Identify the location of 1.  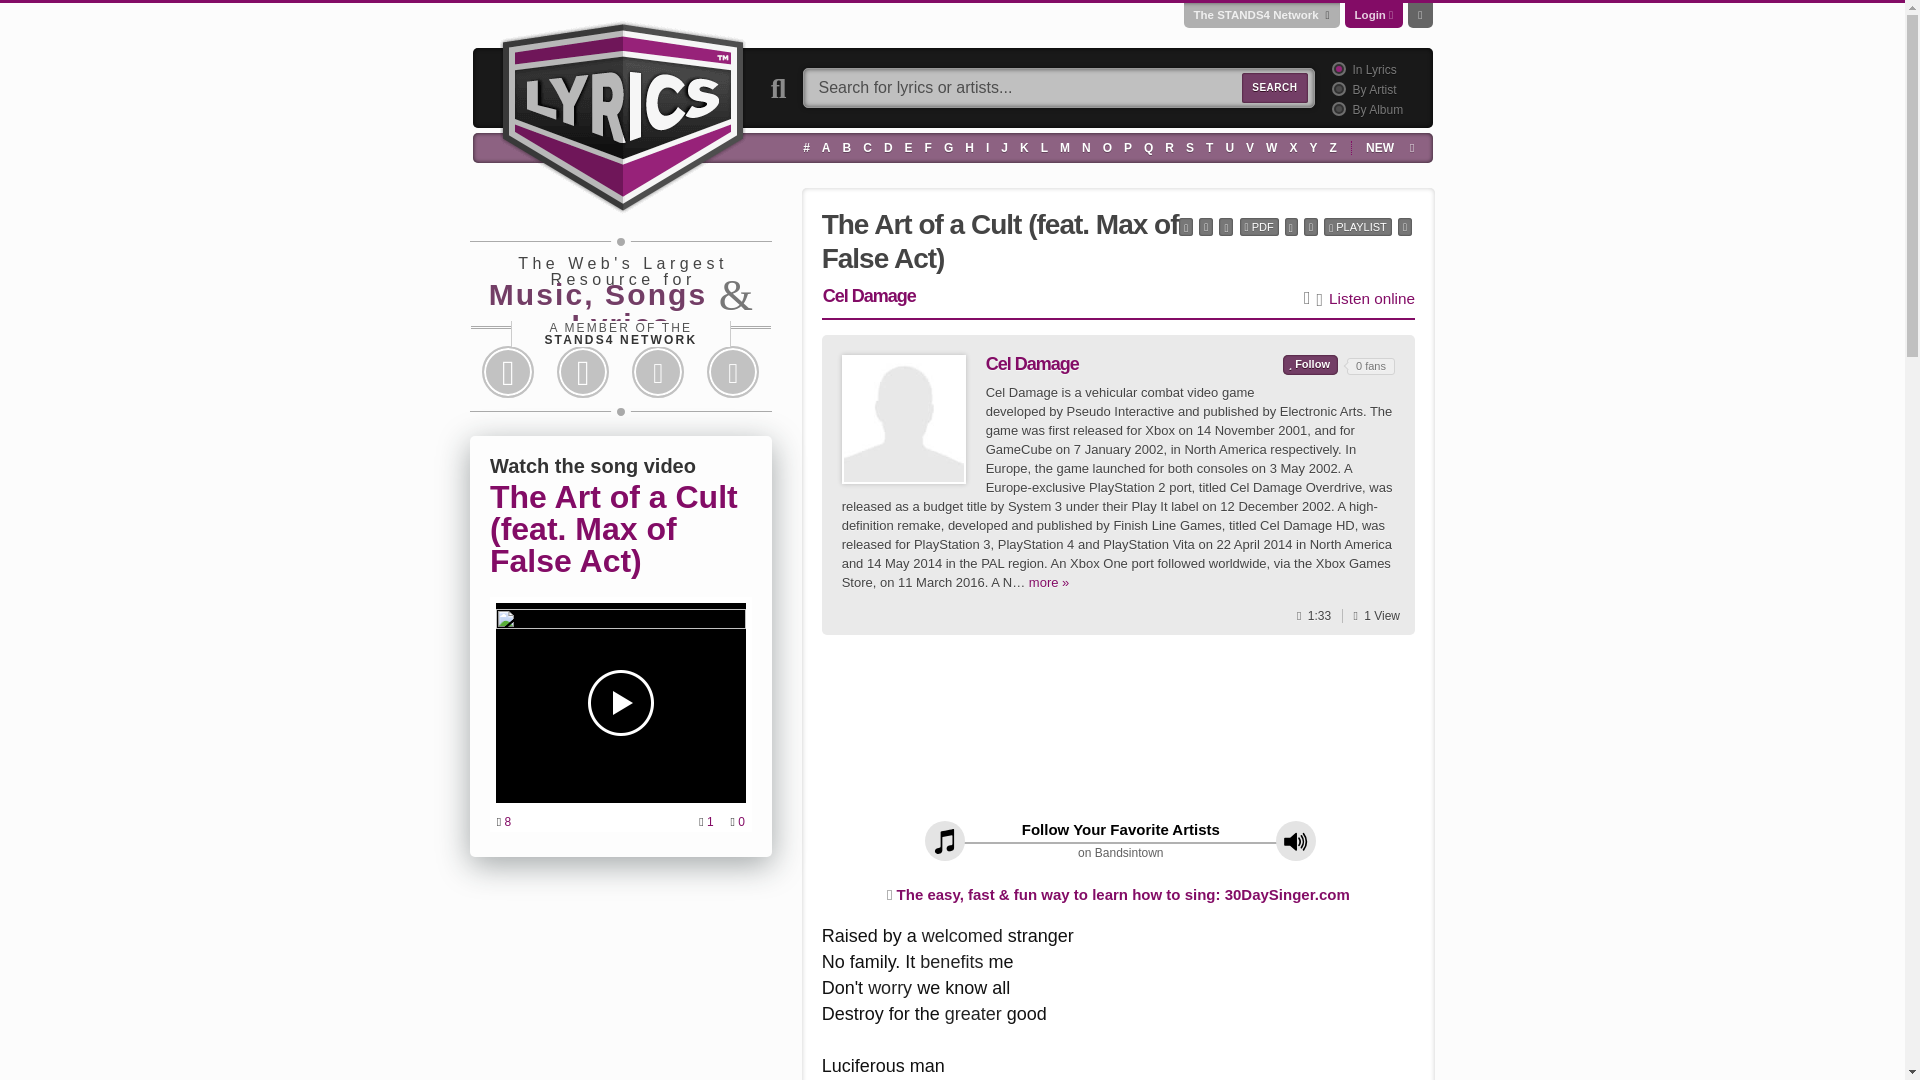
(1336, 68).